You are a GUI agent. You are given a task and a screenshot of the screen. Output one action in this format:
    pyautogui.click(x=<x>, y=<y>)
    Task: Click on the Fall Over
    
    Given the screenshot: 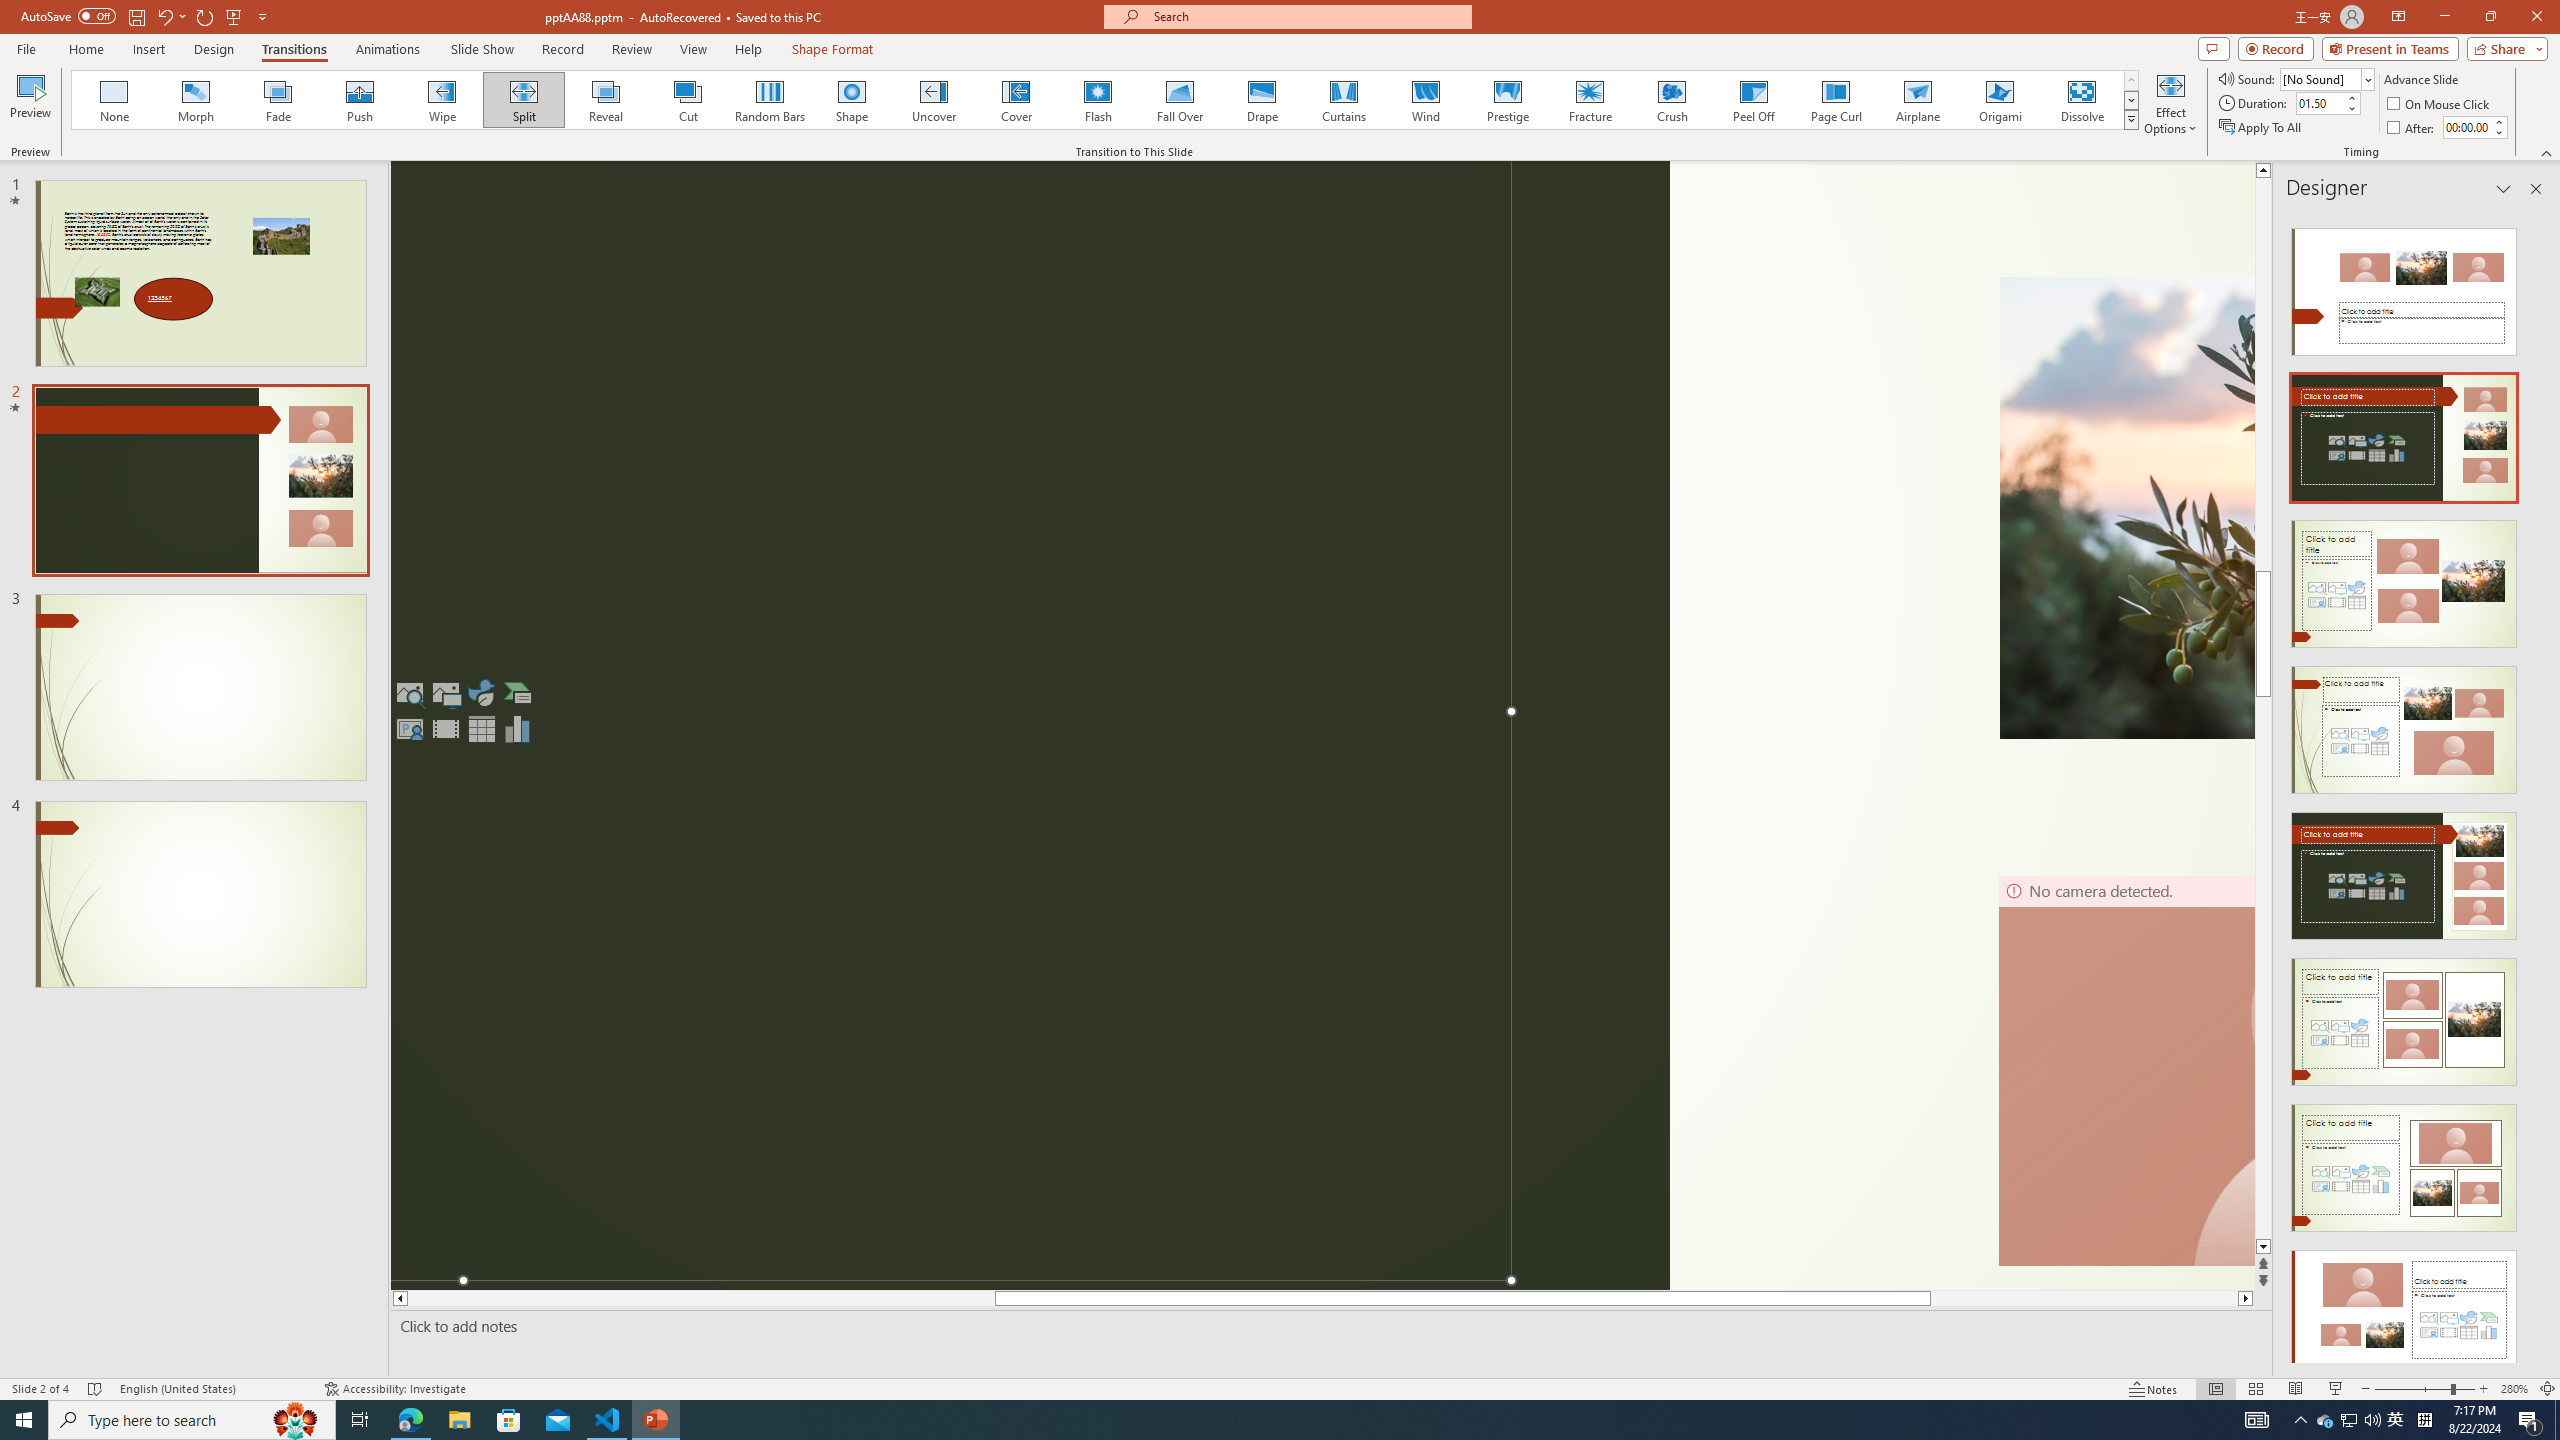 What is the action you would take?
    pyautogui.click(x=1180, y=100)
    